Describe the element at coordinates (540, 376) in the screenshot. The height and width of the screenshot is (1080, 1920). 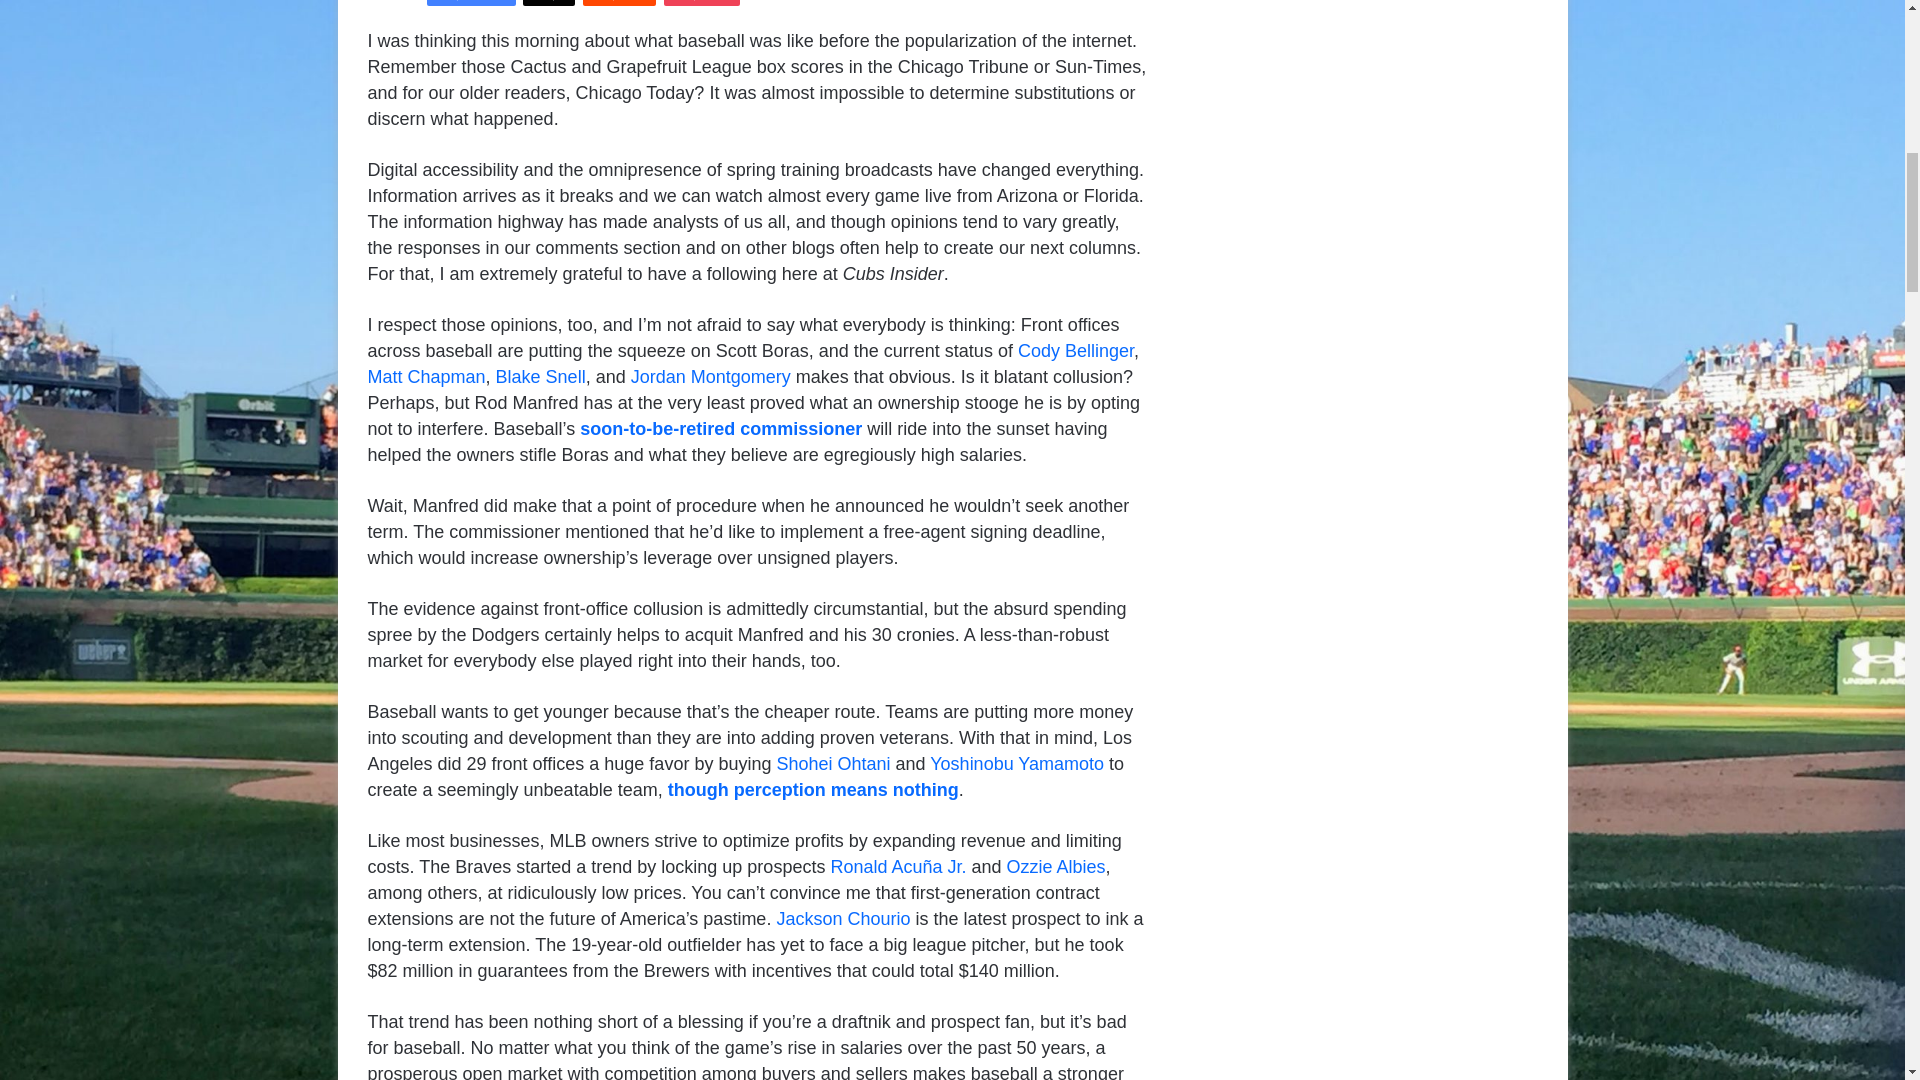
I see `Blake Snell` at that location.